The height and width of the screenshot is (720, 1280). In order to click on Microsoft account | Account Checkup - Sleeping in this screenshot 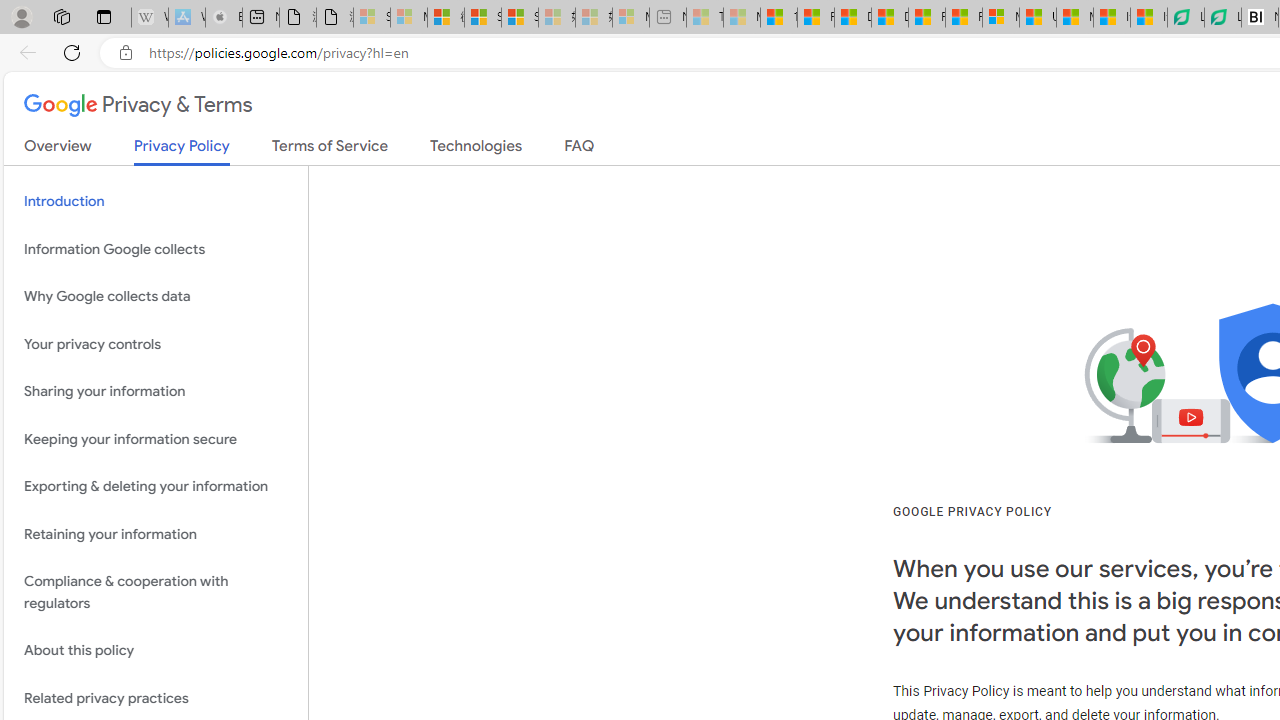, I will do `click(630, 18)`.